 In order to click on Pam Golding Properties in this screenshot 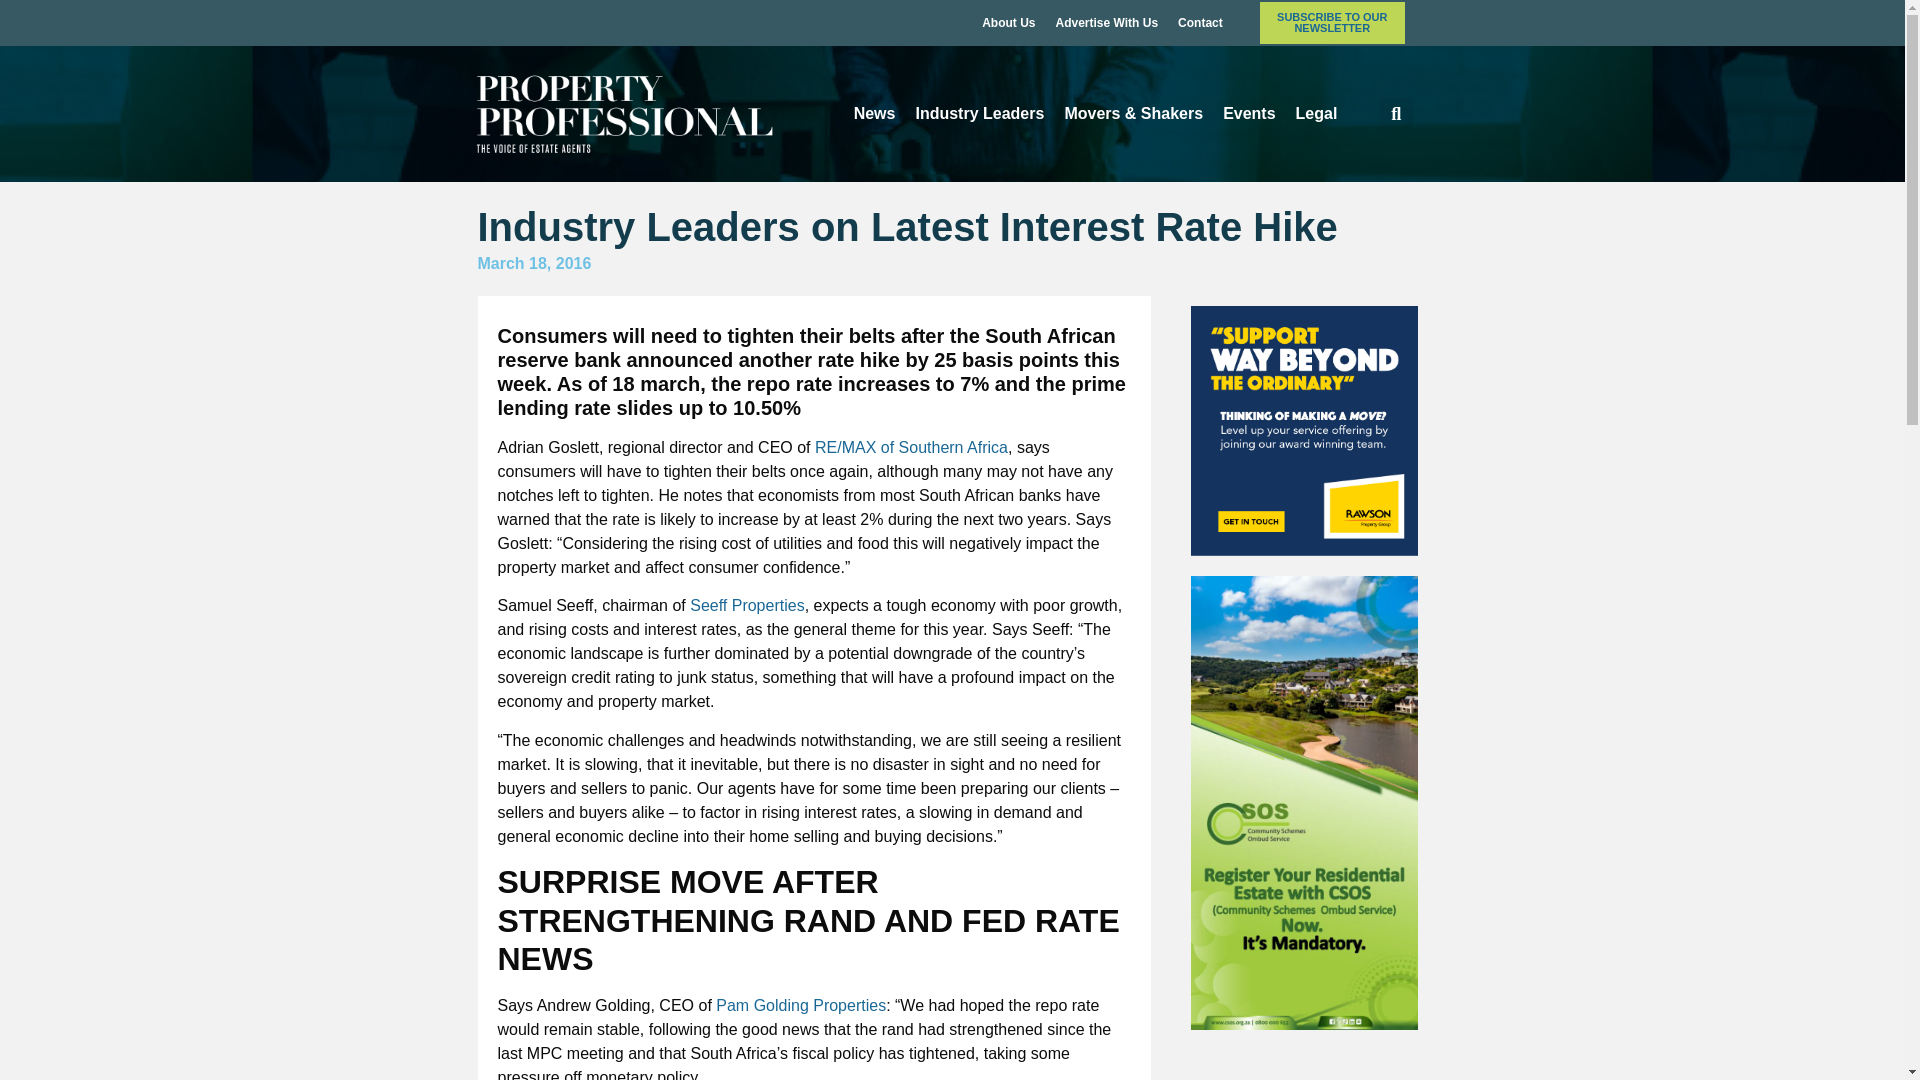, I will do `click(800, 1005)`.